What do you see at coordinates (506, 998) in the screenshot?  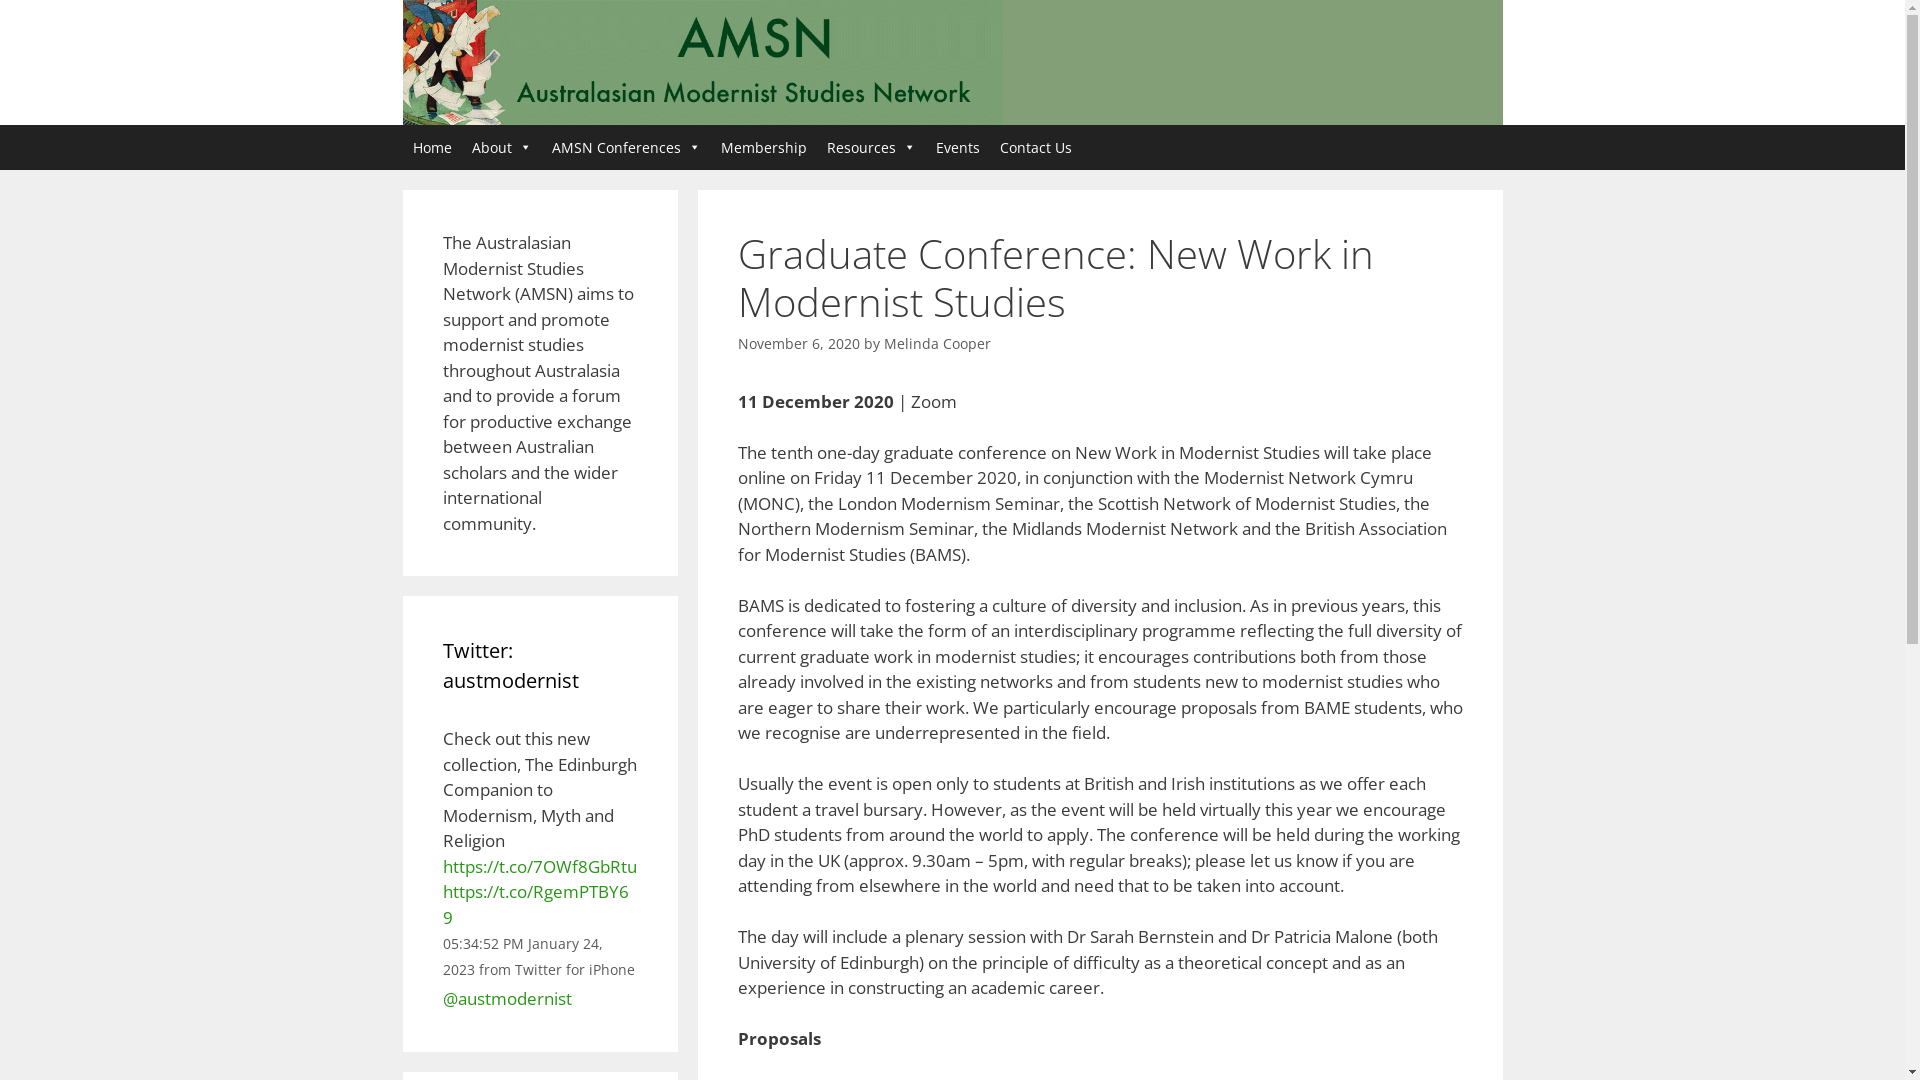 I see `@austmodernist` at bounding box center [506, 998].